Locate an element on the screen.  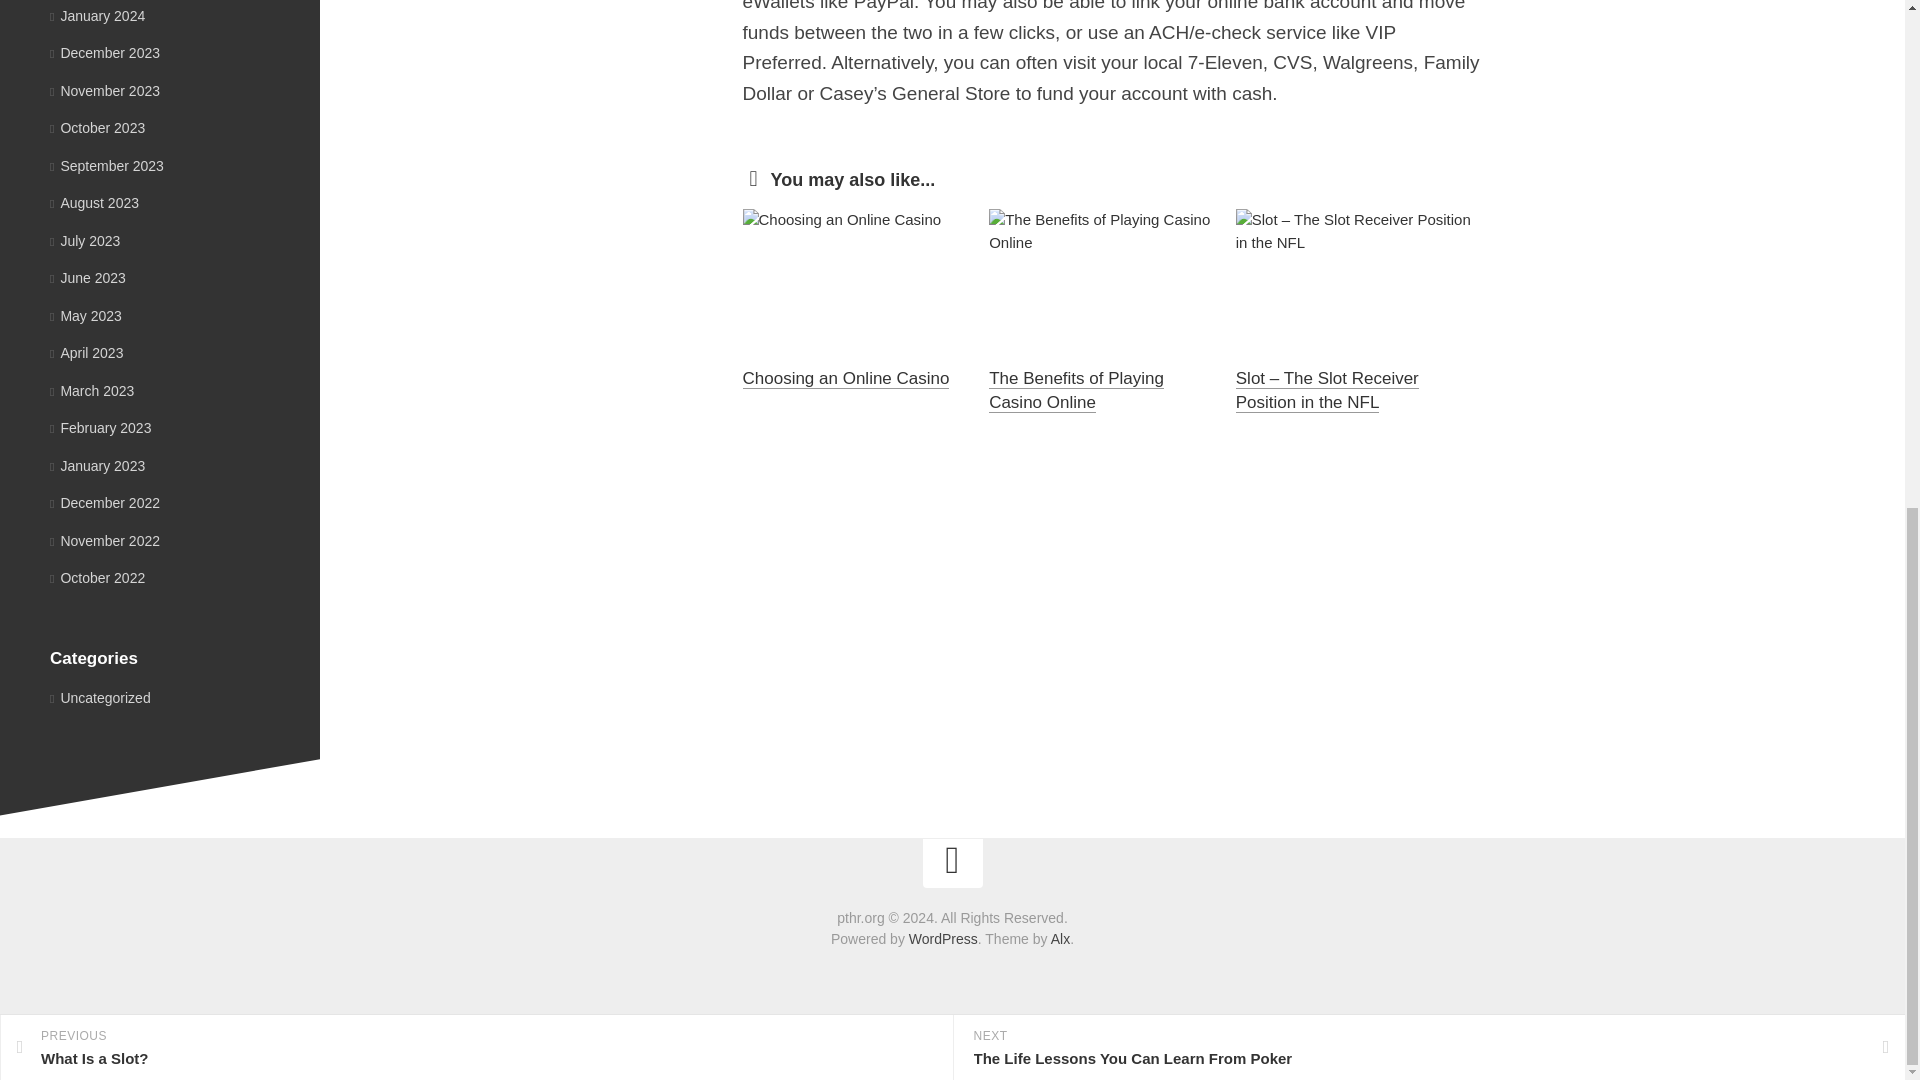
June 2023 is located at coordinates (88, 278).